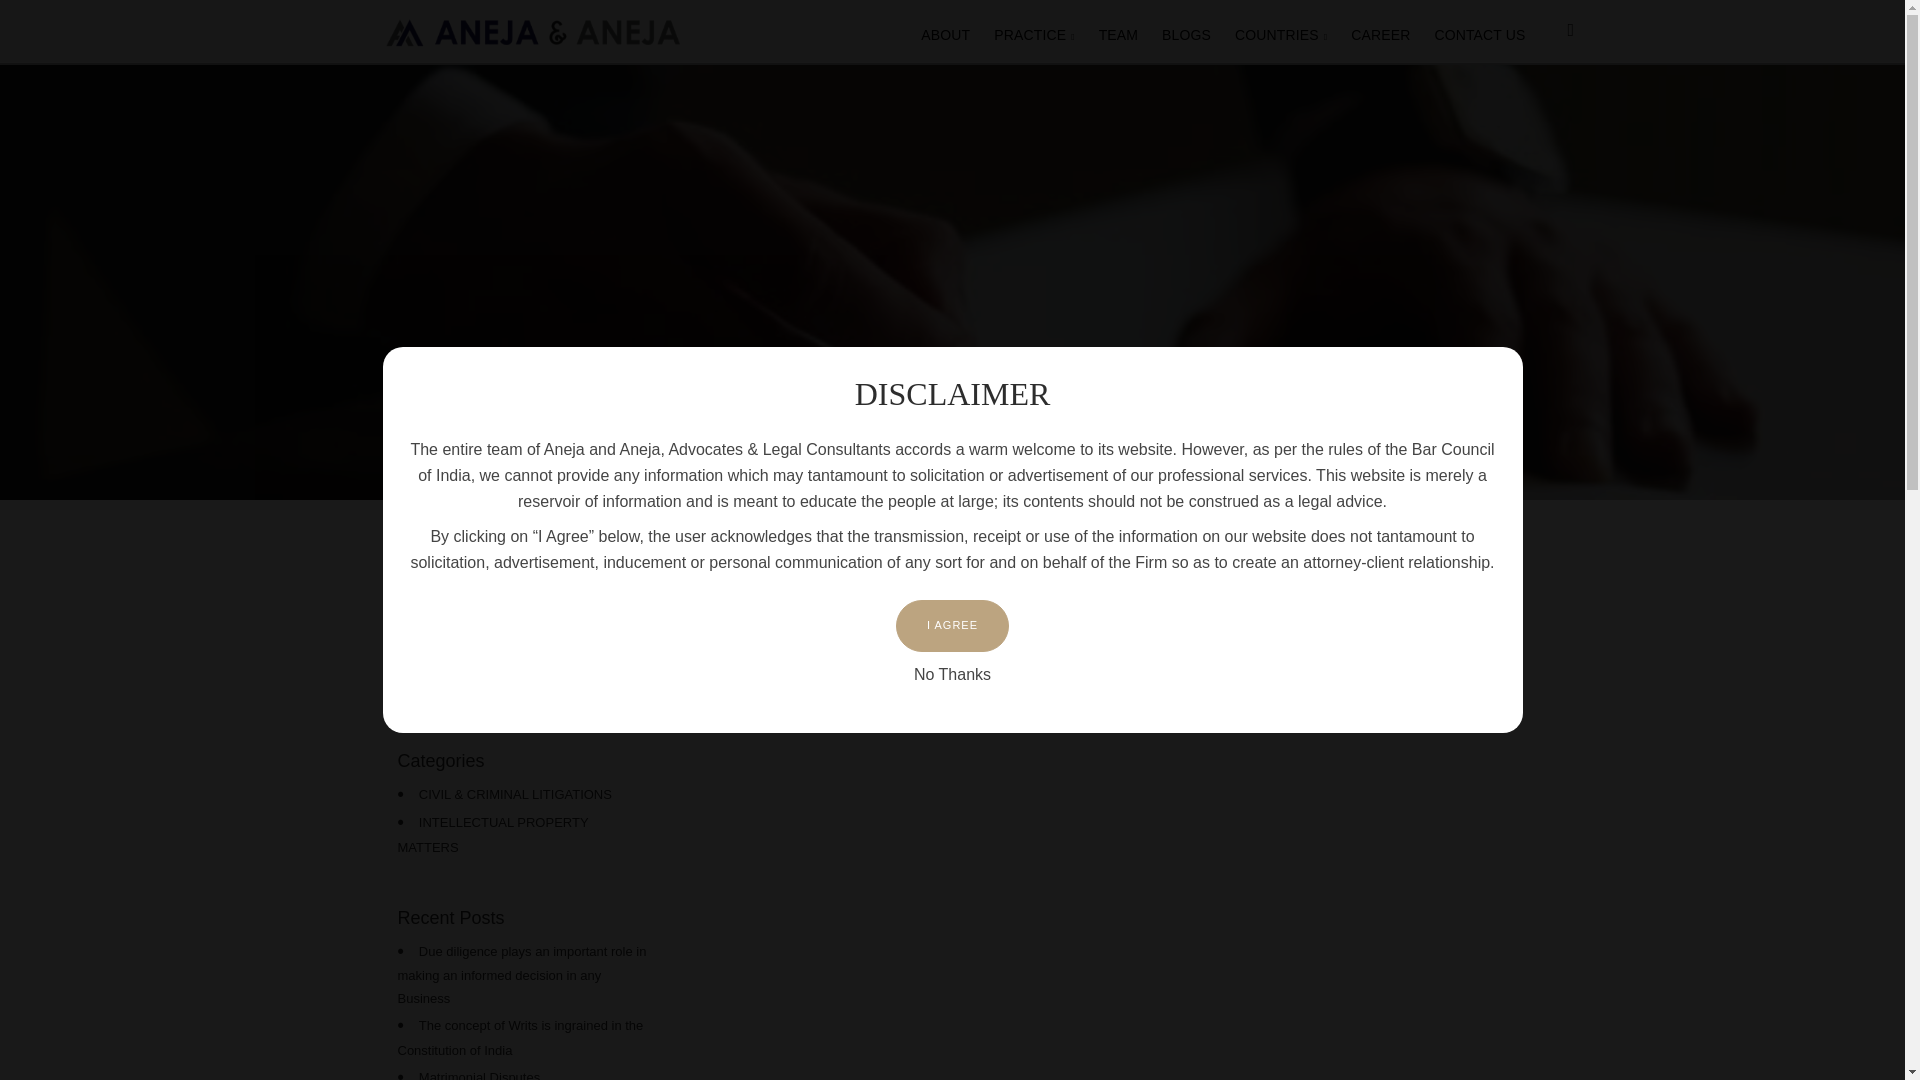 The image size is (1920, 1080). What do you see at coordinates (1280, 33) in the screenshot?
I see `COUNTRIES` at bounding box center [1280, 33].